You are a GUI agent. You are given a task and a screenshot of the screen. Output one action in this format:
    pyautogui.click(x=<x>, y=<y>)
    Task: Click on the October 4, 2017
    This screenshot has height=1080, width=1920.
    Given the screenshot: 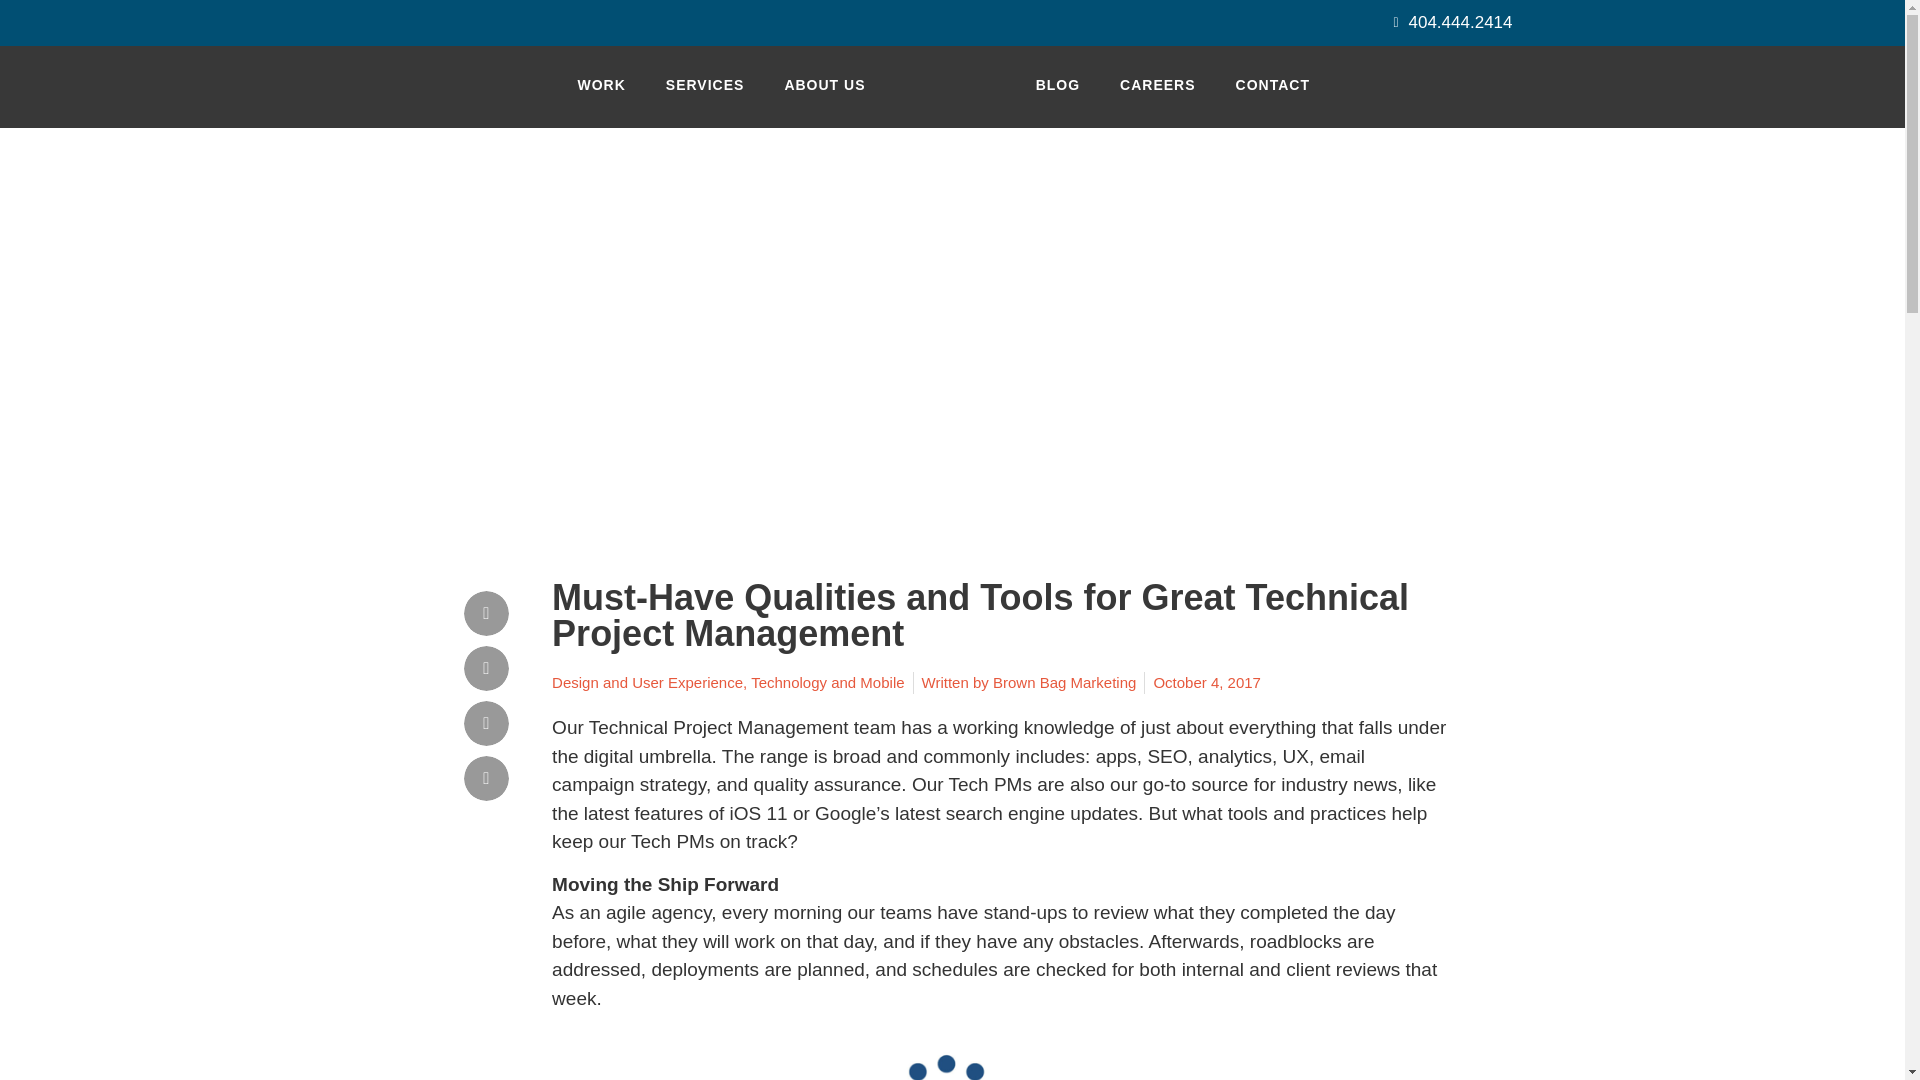 What is the action you would take?
    pyautogui.click(x=1207, y=683)
    